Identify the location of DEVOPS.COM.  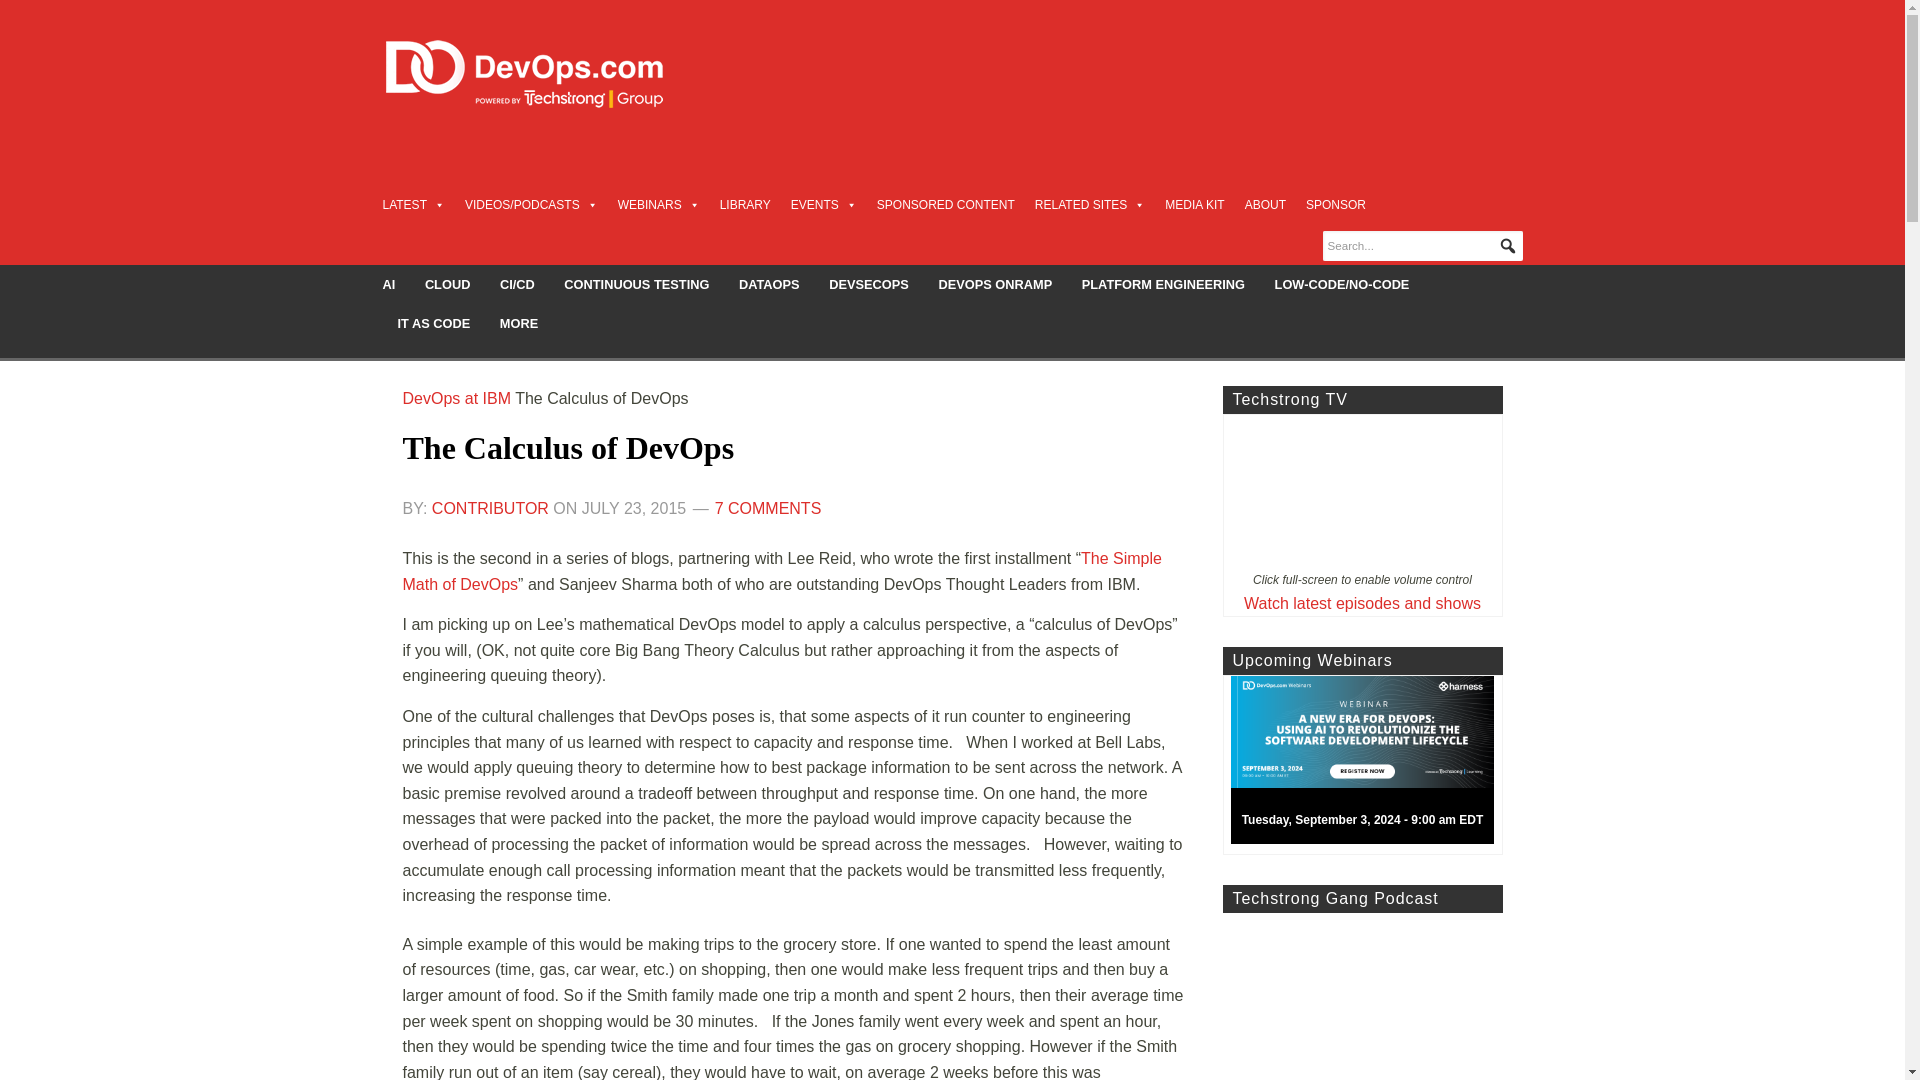
(546, 74).